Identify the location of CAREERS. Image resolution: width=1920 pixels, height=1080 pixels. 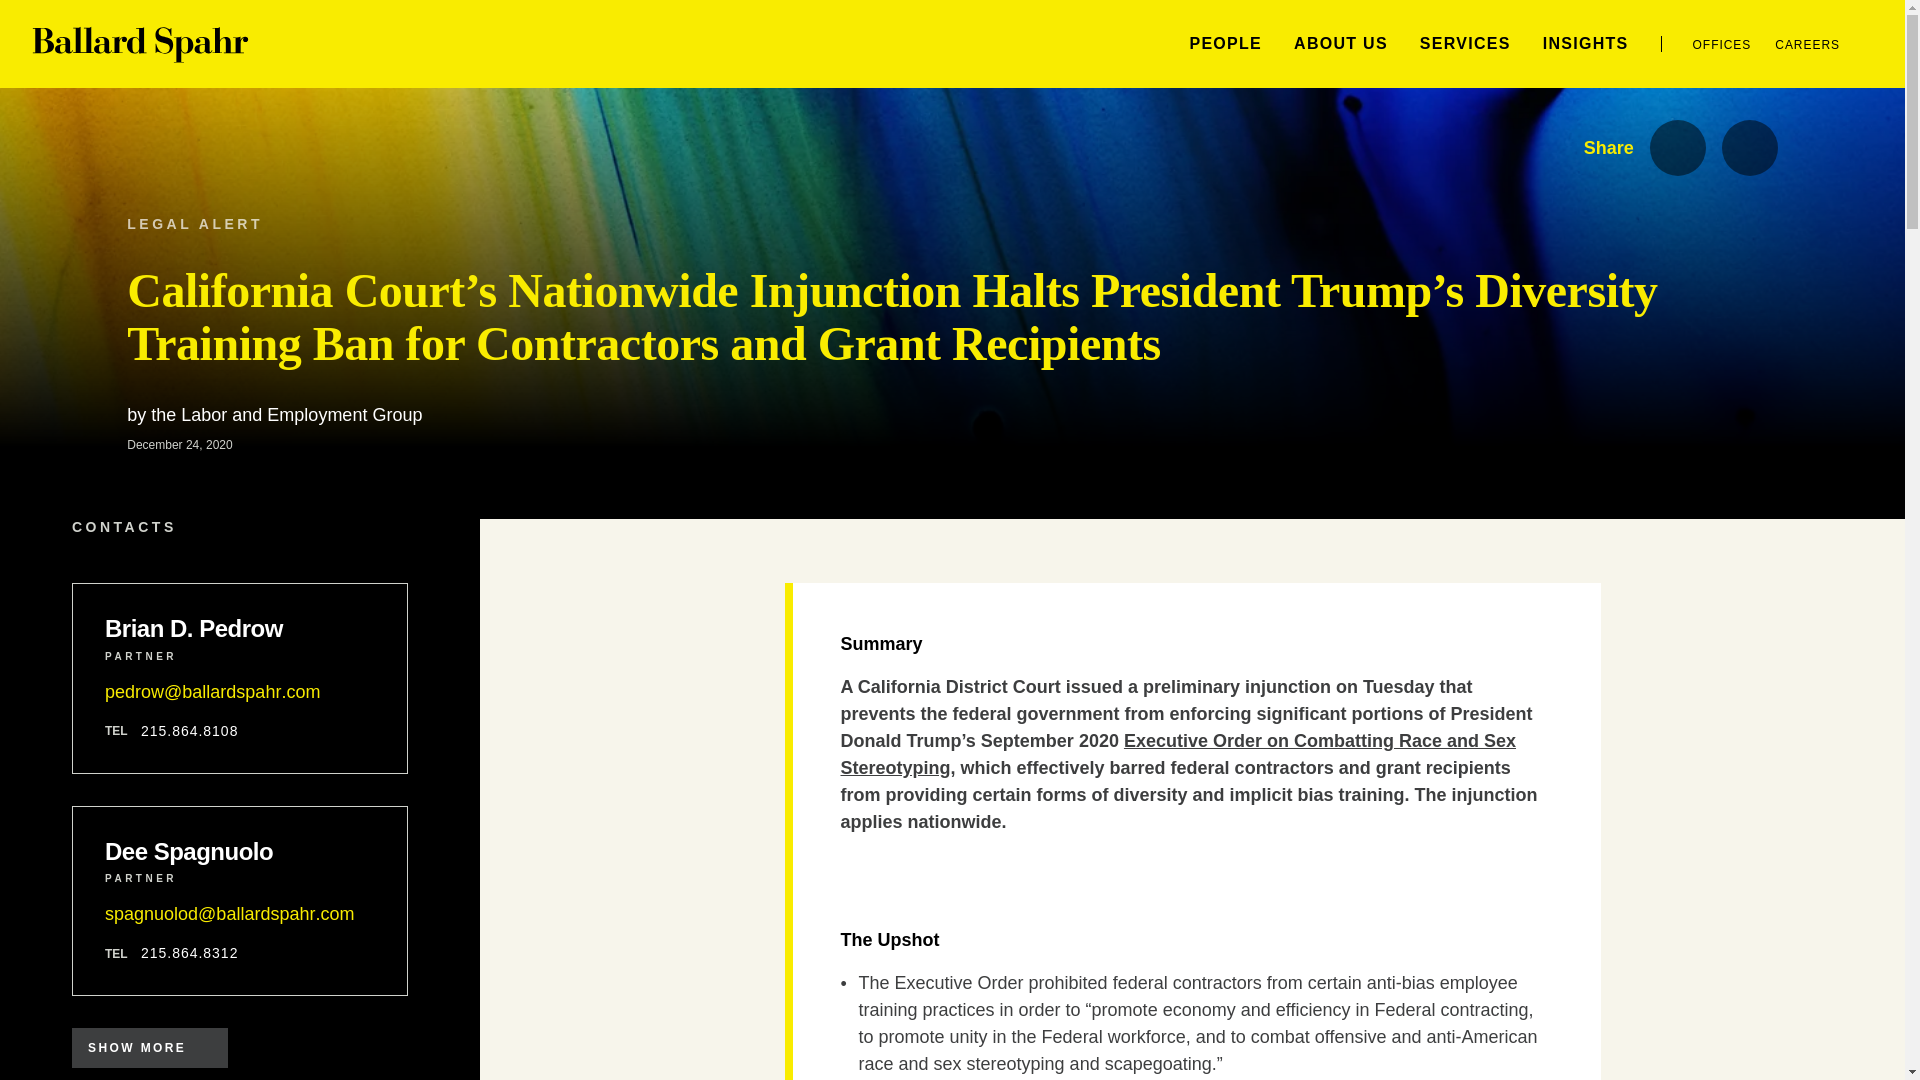
(1806, 44).